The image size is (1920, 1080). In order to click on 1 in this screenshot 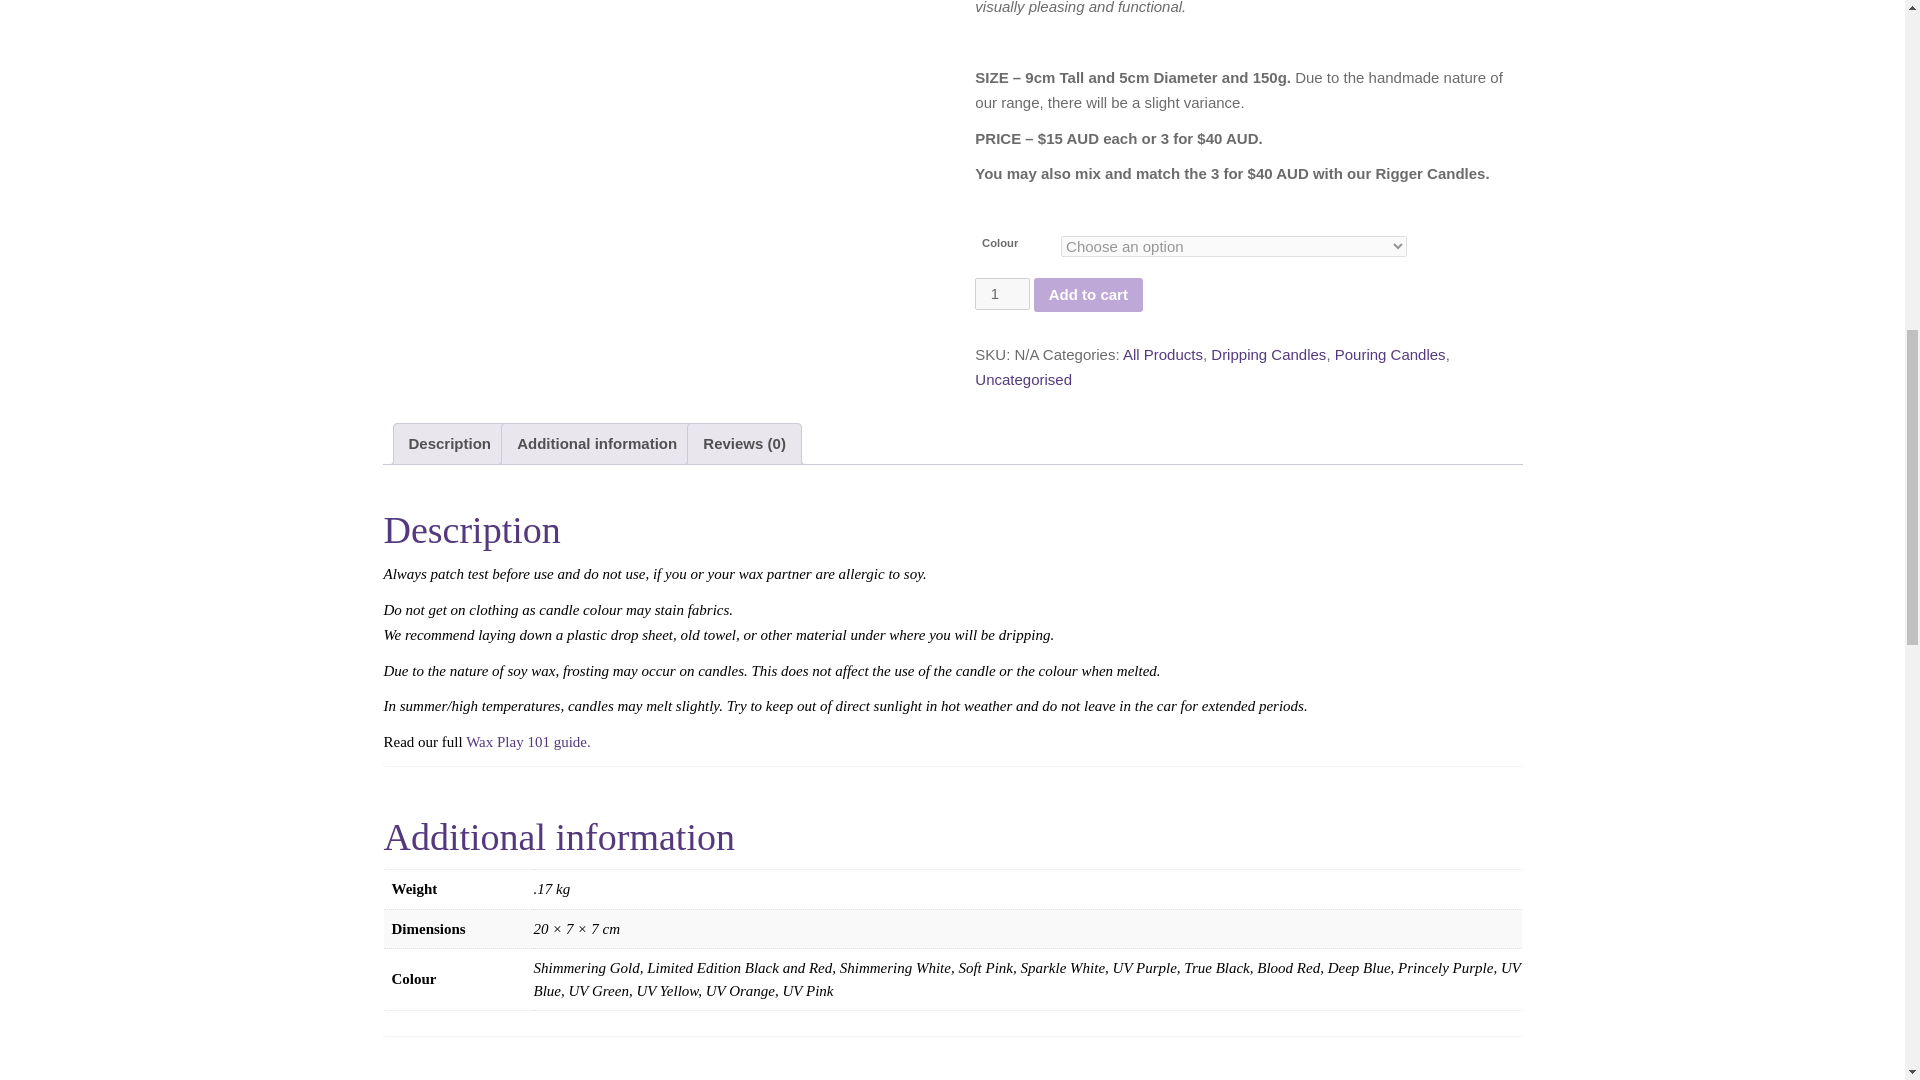, I will do `click(1002, 293)`.